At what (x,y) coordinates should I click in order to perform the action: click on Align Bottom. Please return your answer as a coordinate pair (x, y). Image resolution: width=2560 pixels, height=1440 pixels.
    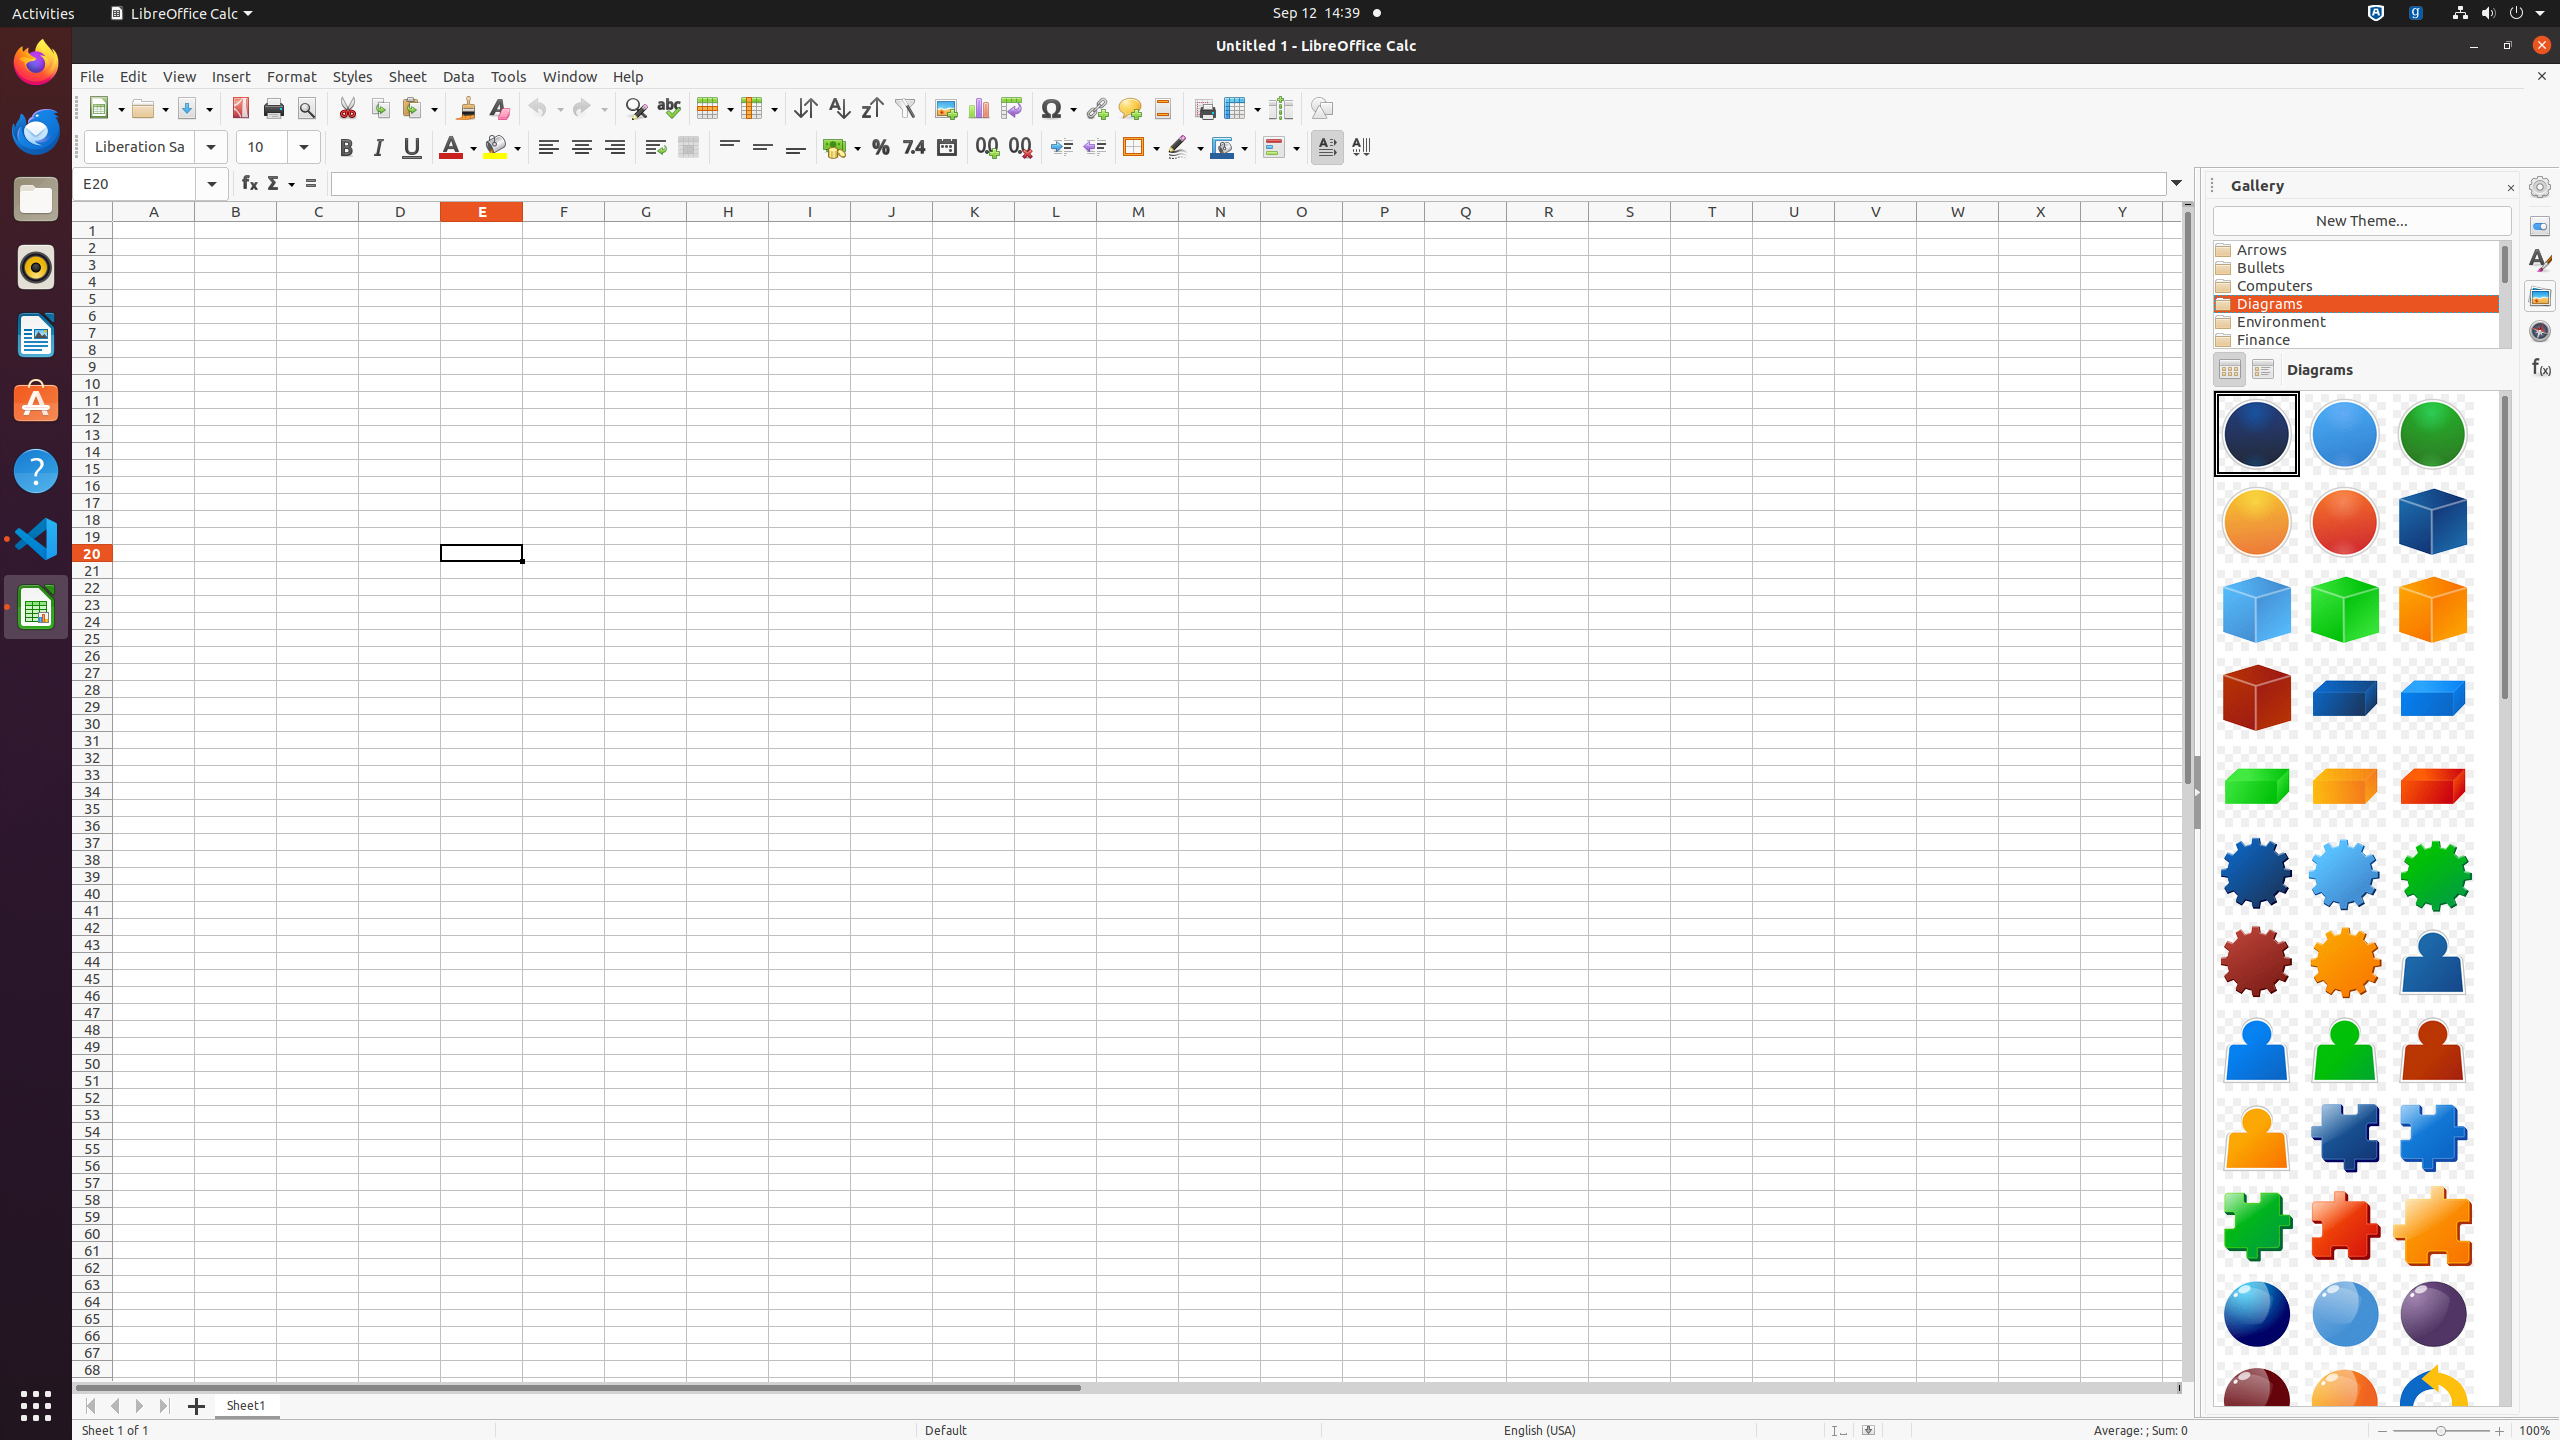
    Looking at the image, I should click on (796, 148).